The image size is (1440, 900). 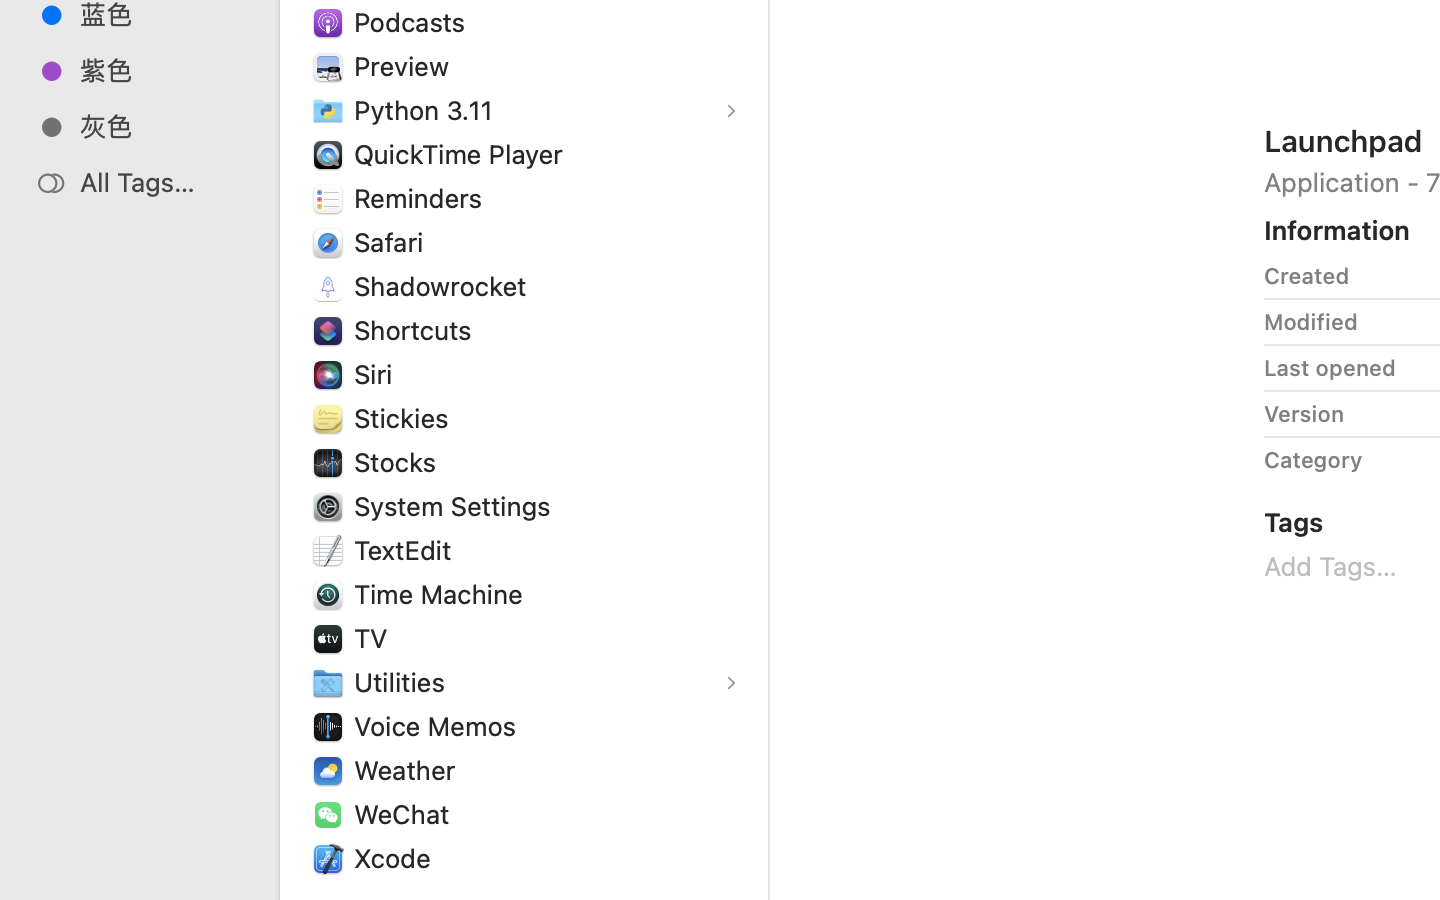 I want to click on Shadowrocket, so click(x=445, y=286).